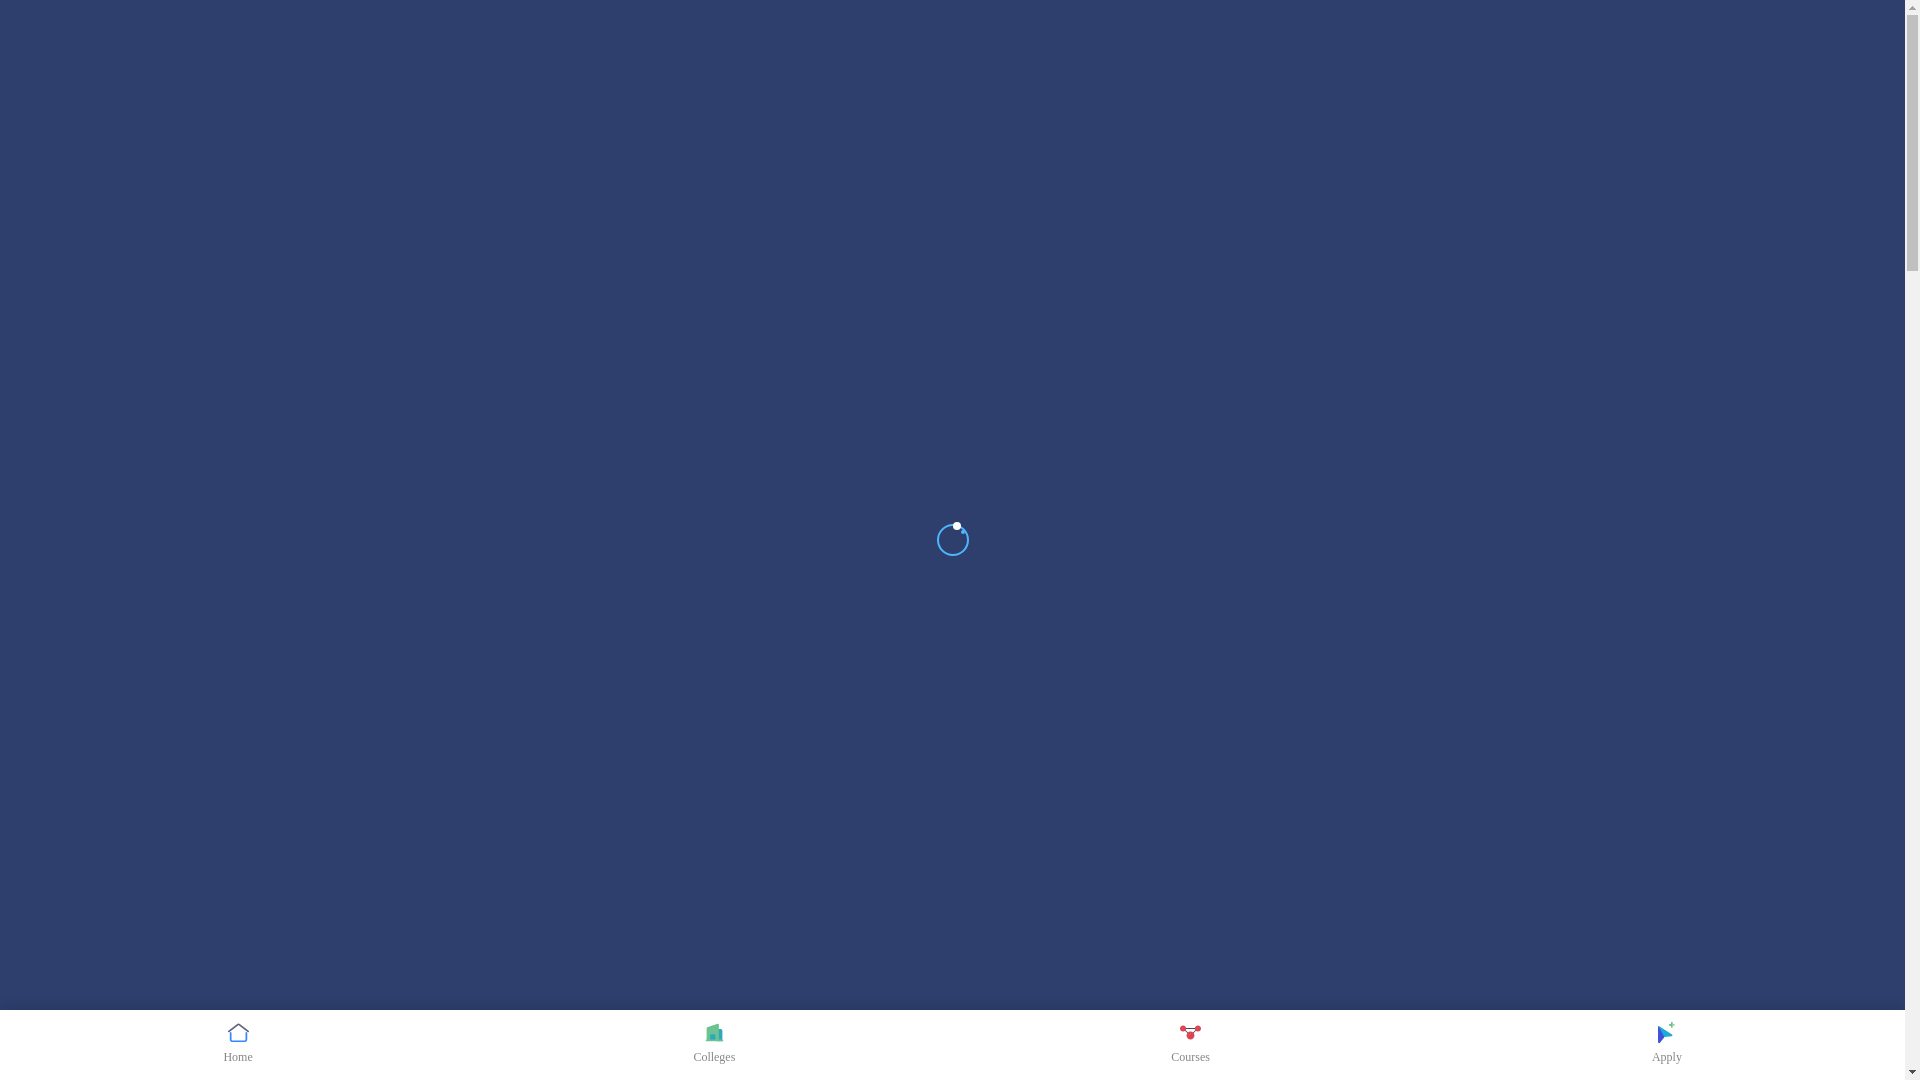 The height and width of the screenshot is (1080, 1920). What do you see at coordinates (1190, 1044) in the screenshot?
I see `Courses` at bounding box center [1190, 1044].